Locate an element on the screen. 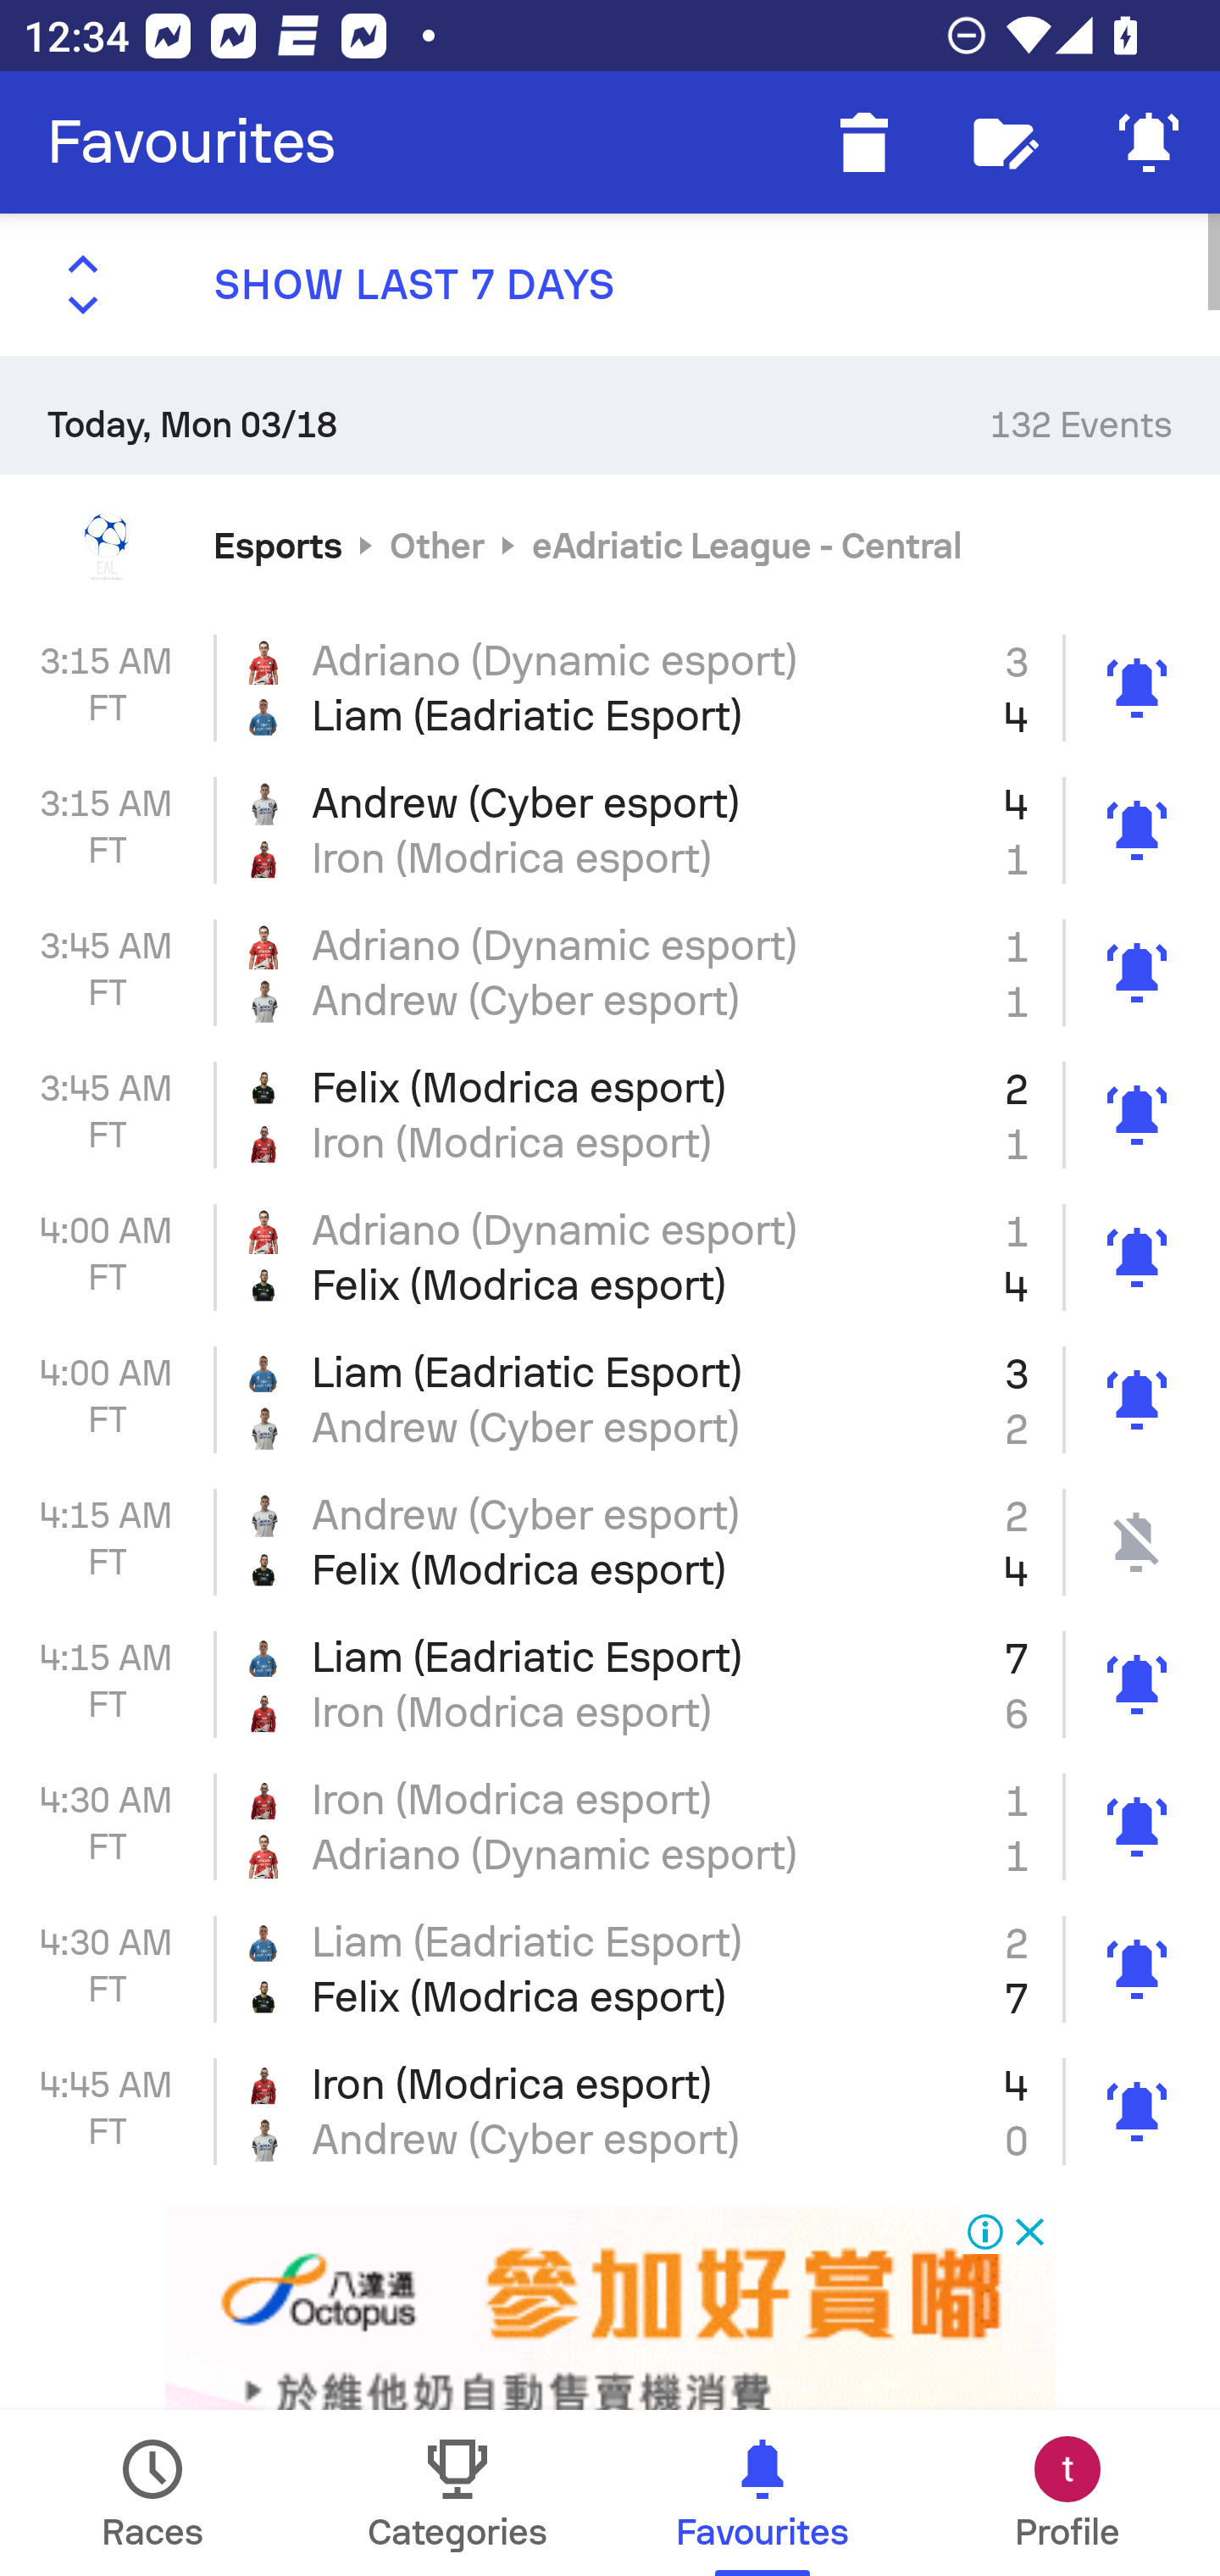 The width and height of the screenshot is (1220, 2576). Delete finished is located at coordinates (864, 142).